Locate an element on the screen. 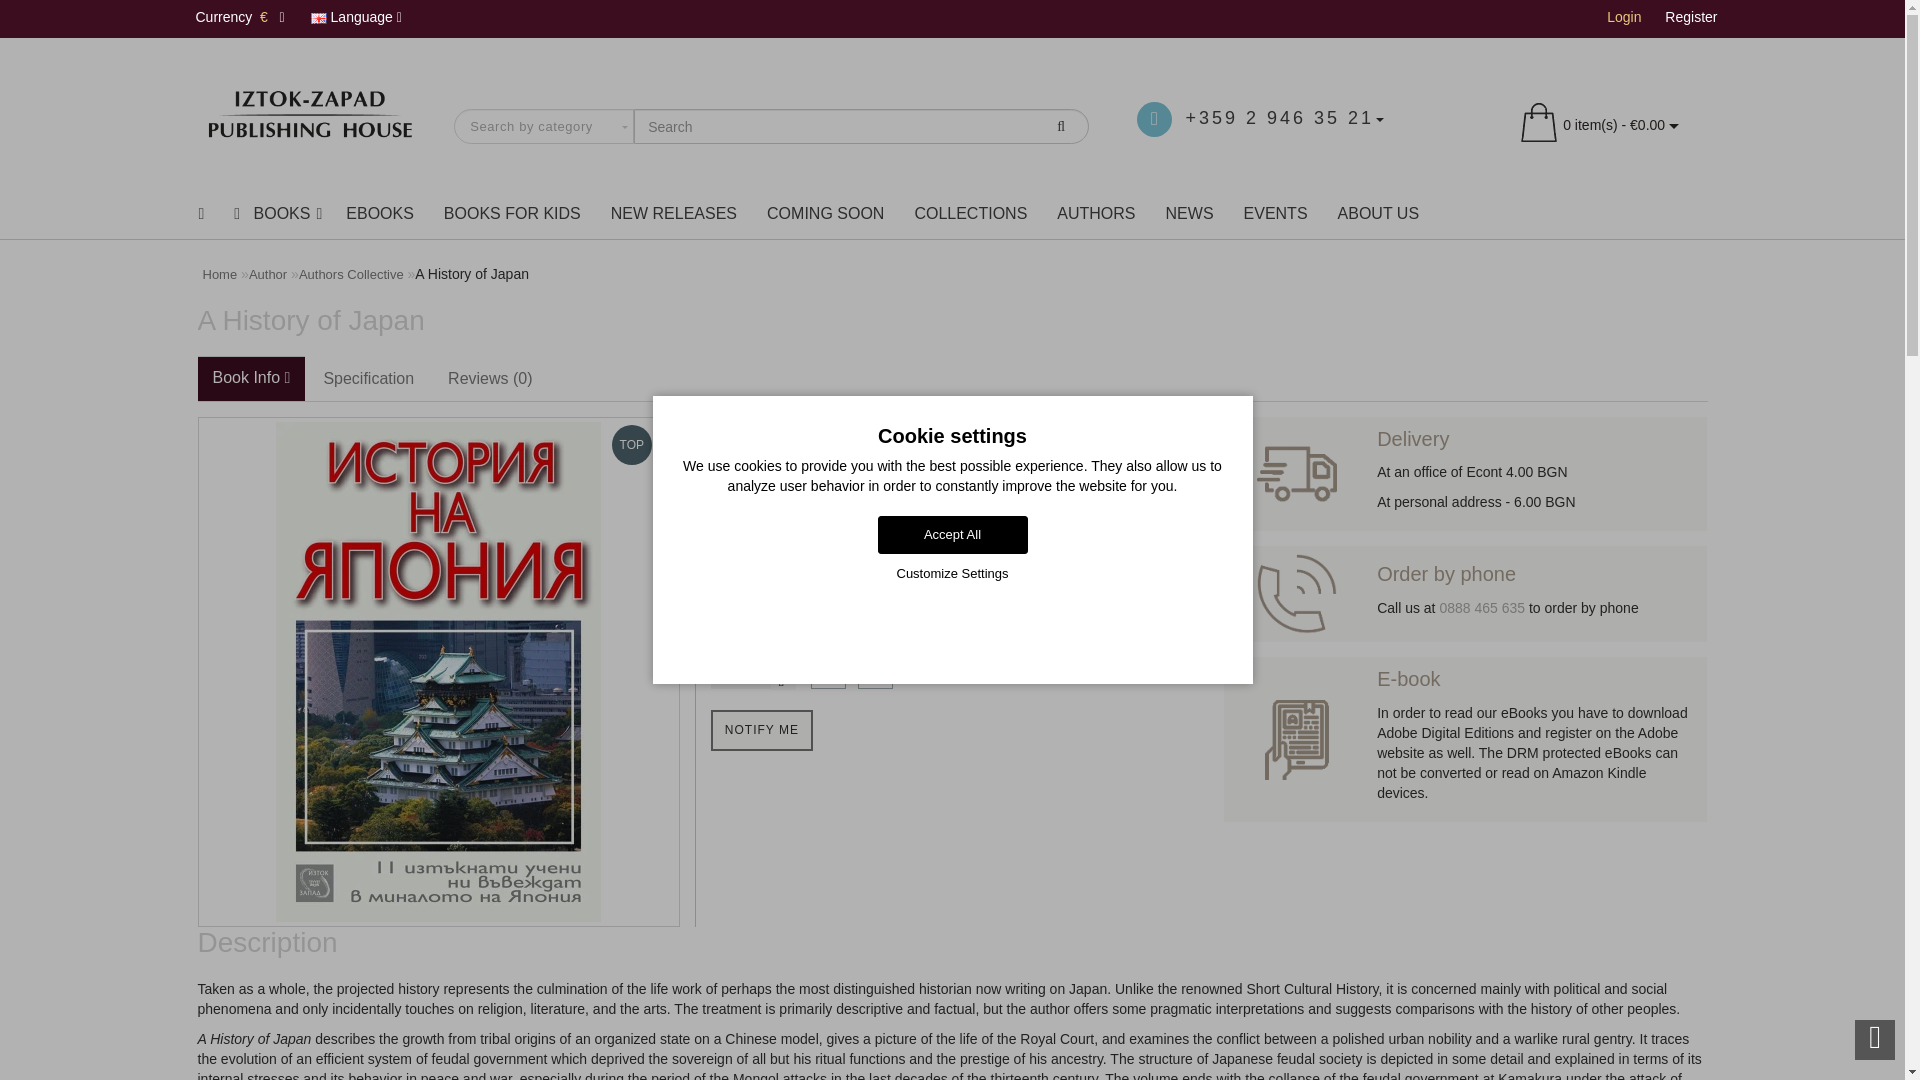 The height and width of the screenshot is (1080, 1920). cart is located at coordinates (1538, 124).